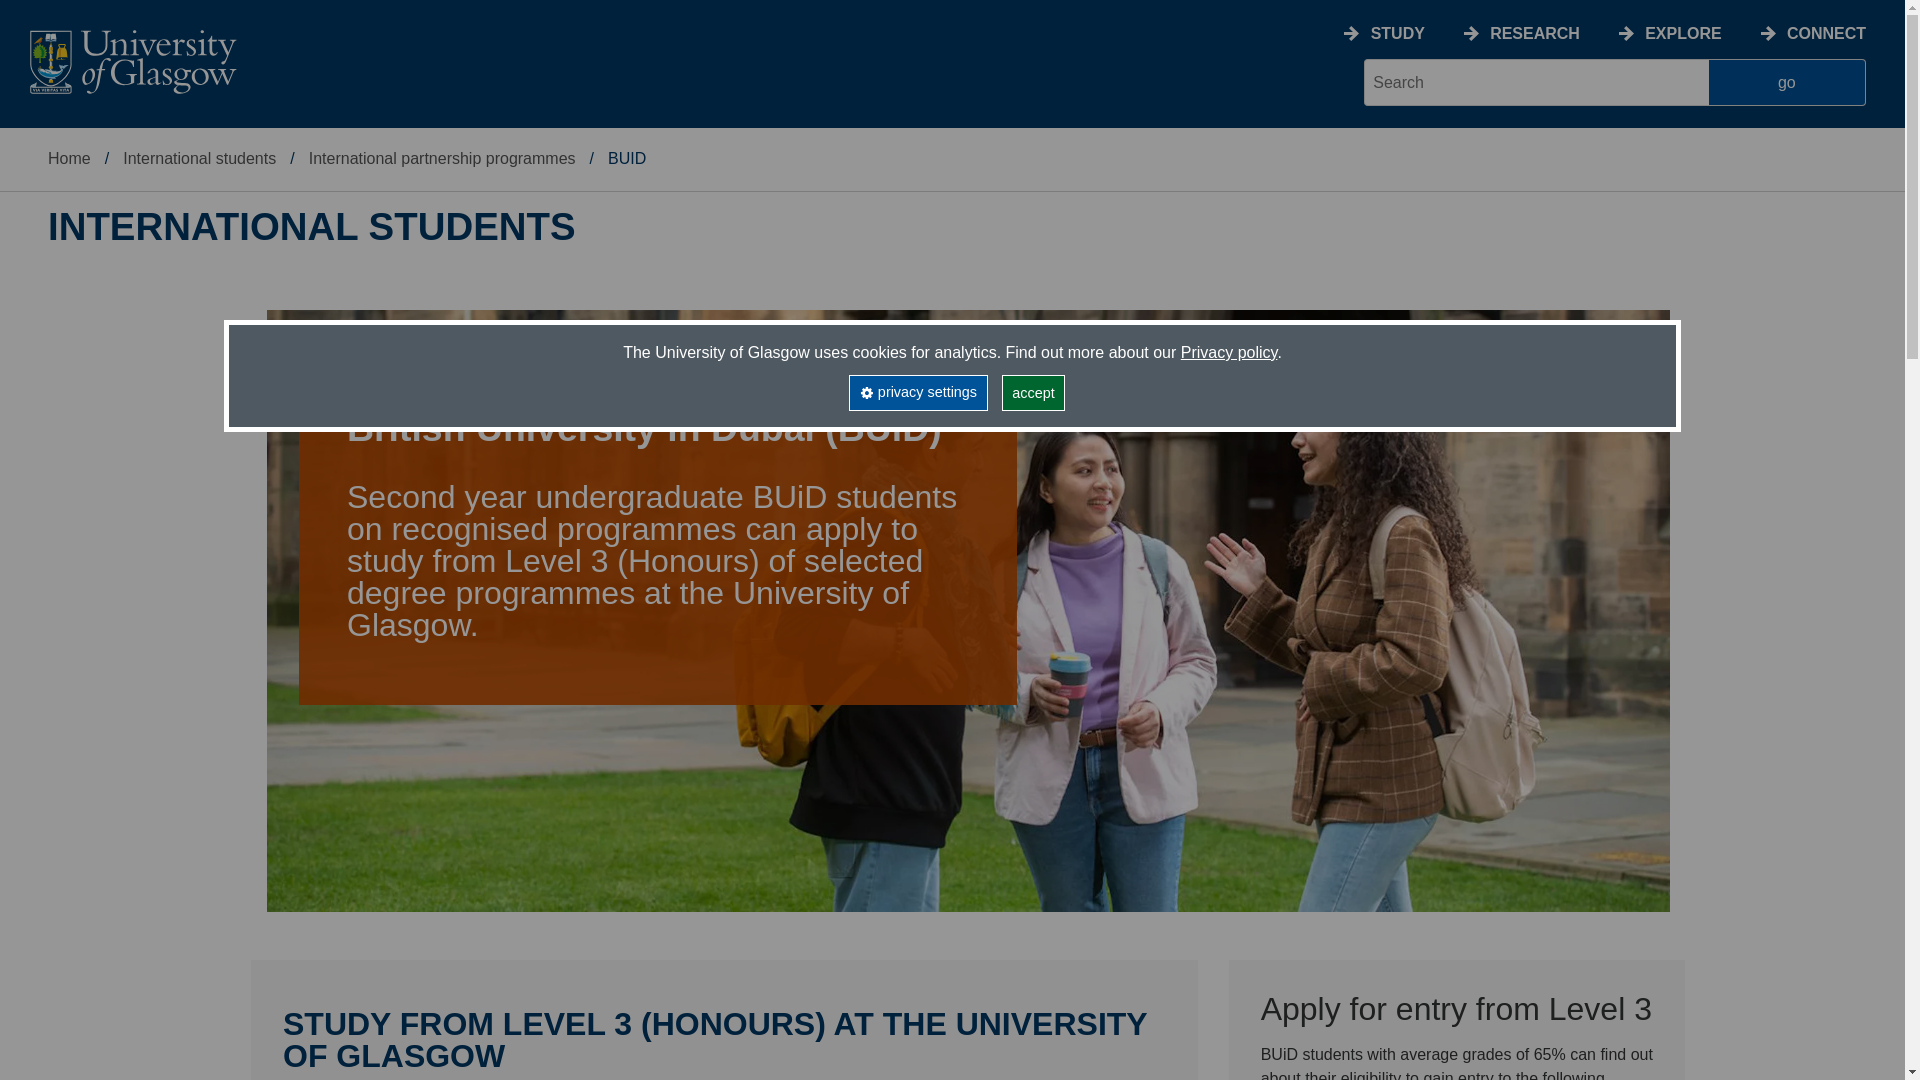 This screenshot has height=1080, width=1920. Describe the element at coordinates (199, 158) in the screenshot. I see `International students` at that location.